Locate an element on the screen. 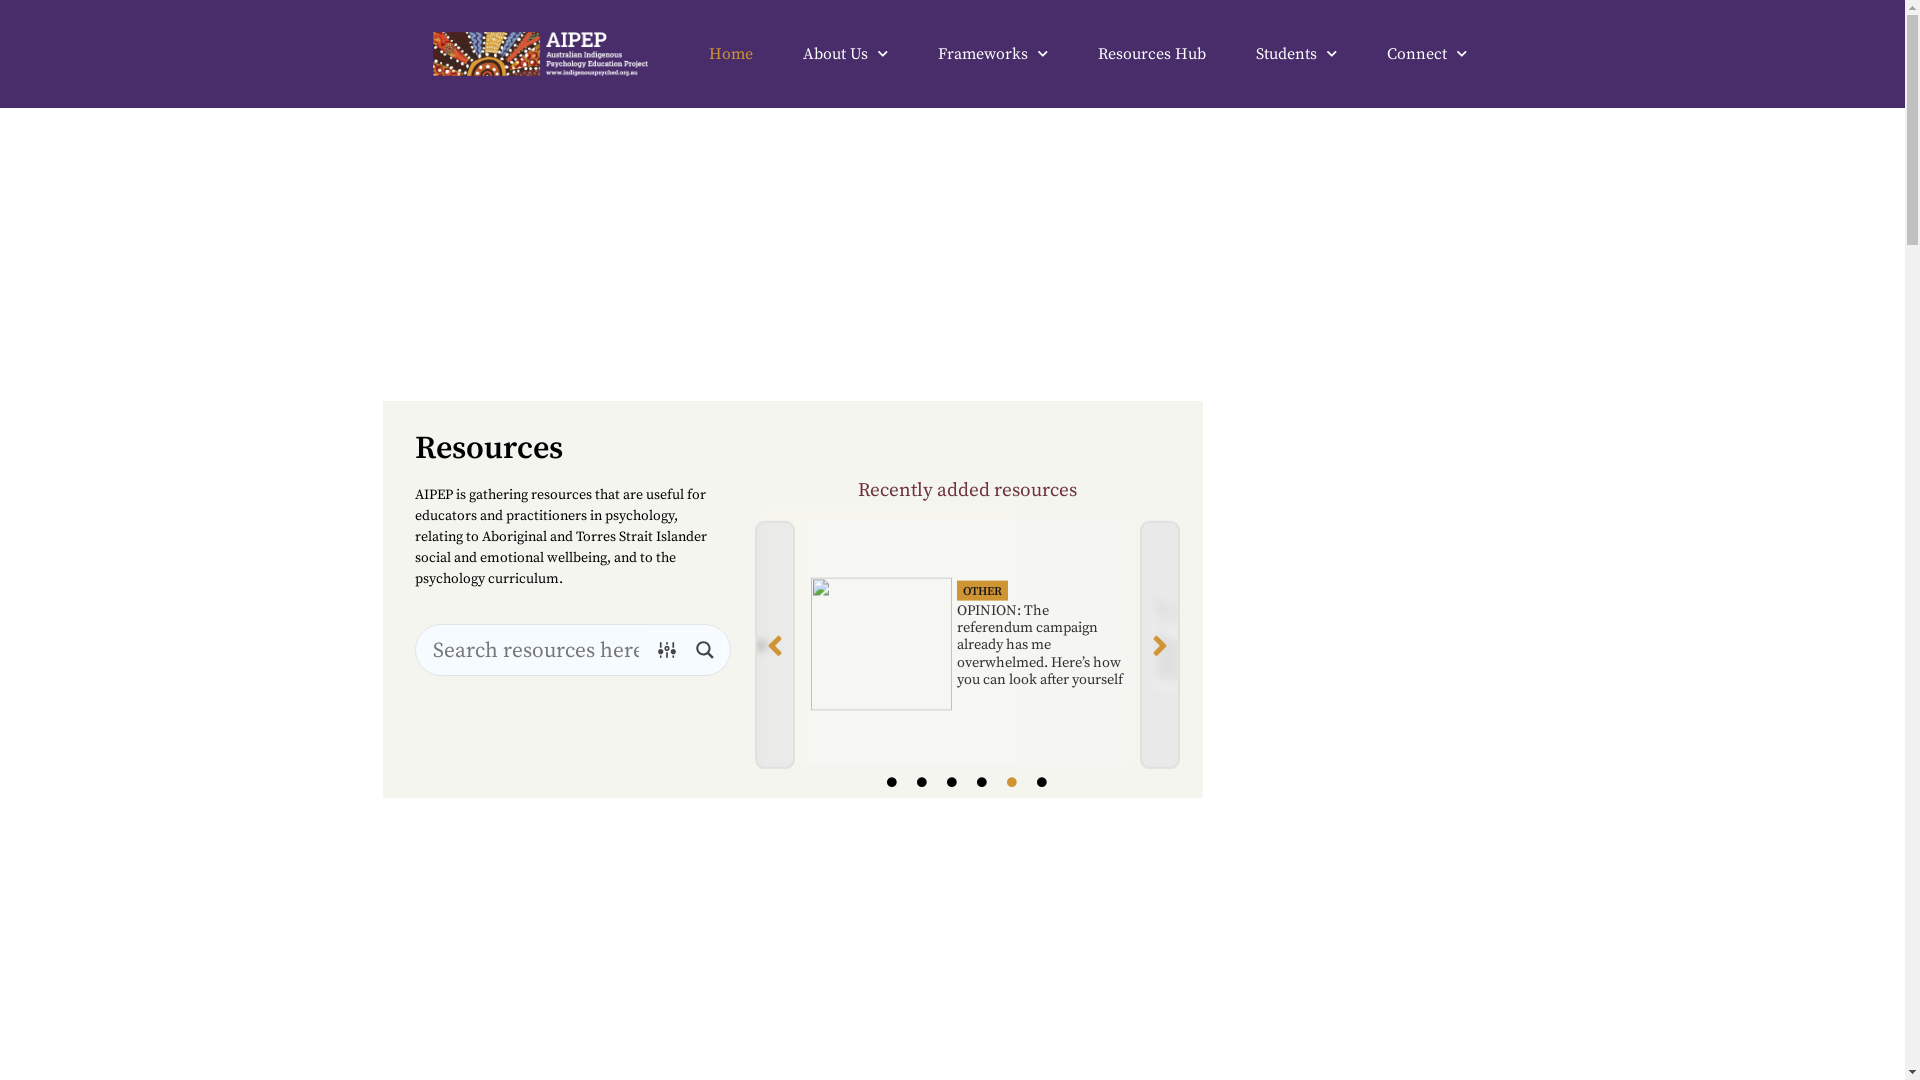  Resources Hub is located at coordinates (1152, 54).